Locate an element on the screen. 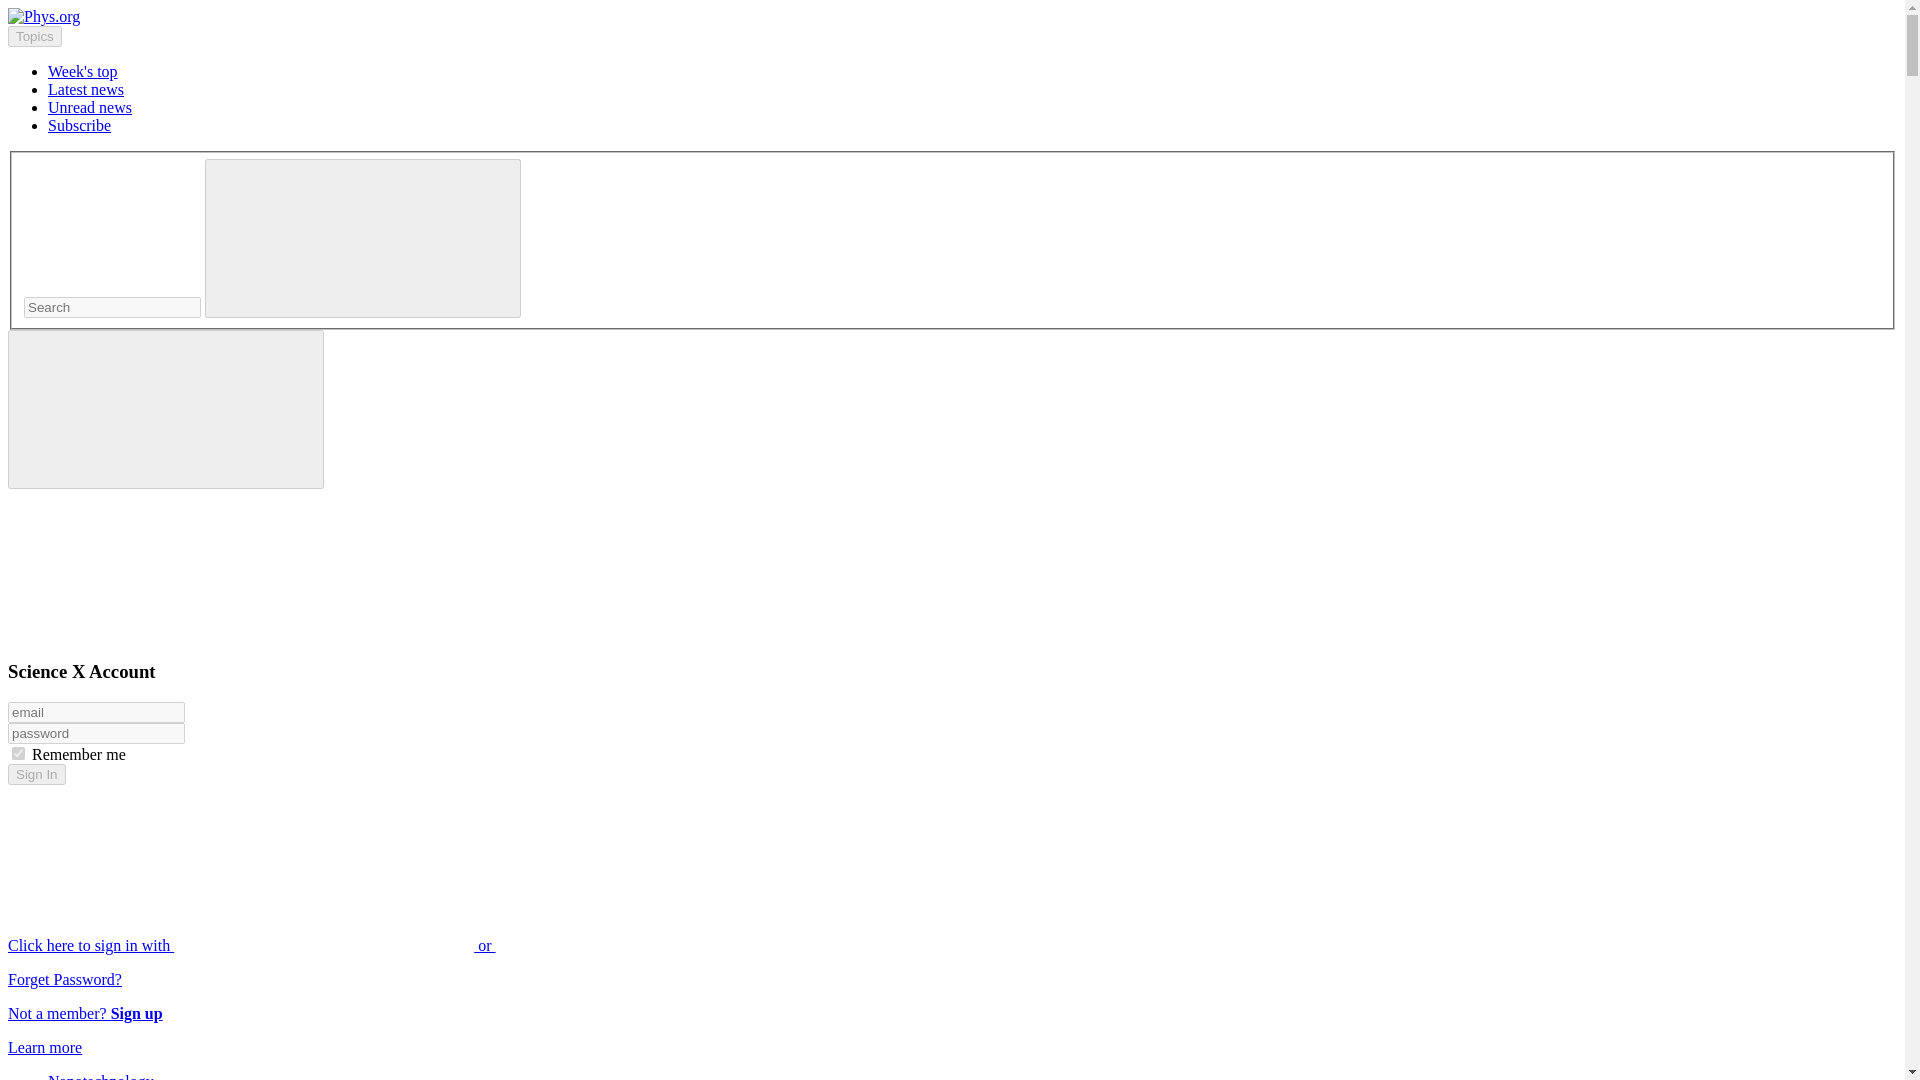  Latest news is located at coordinates (86, 90).